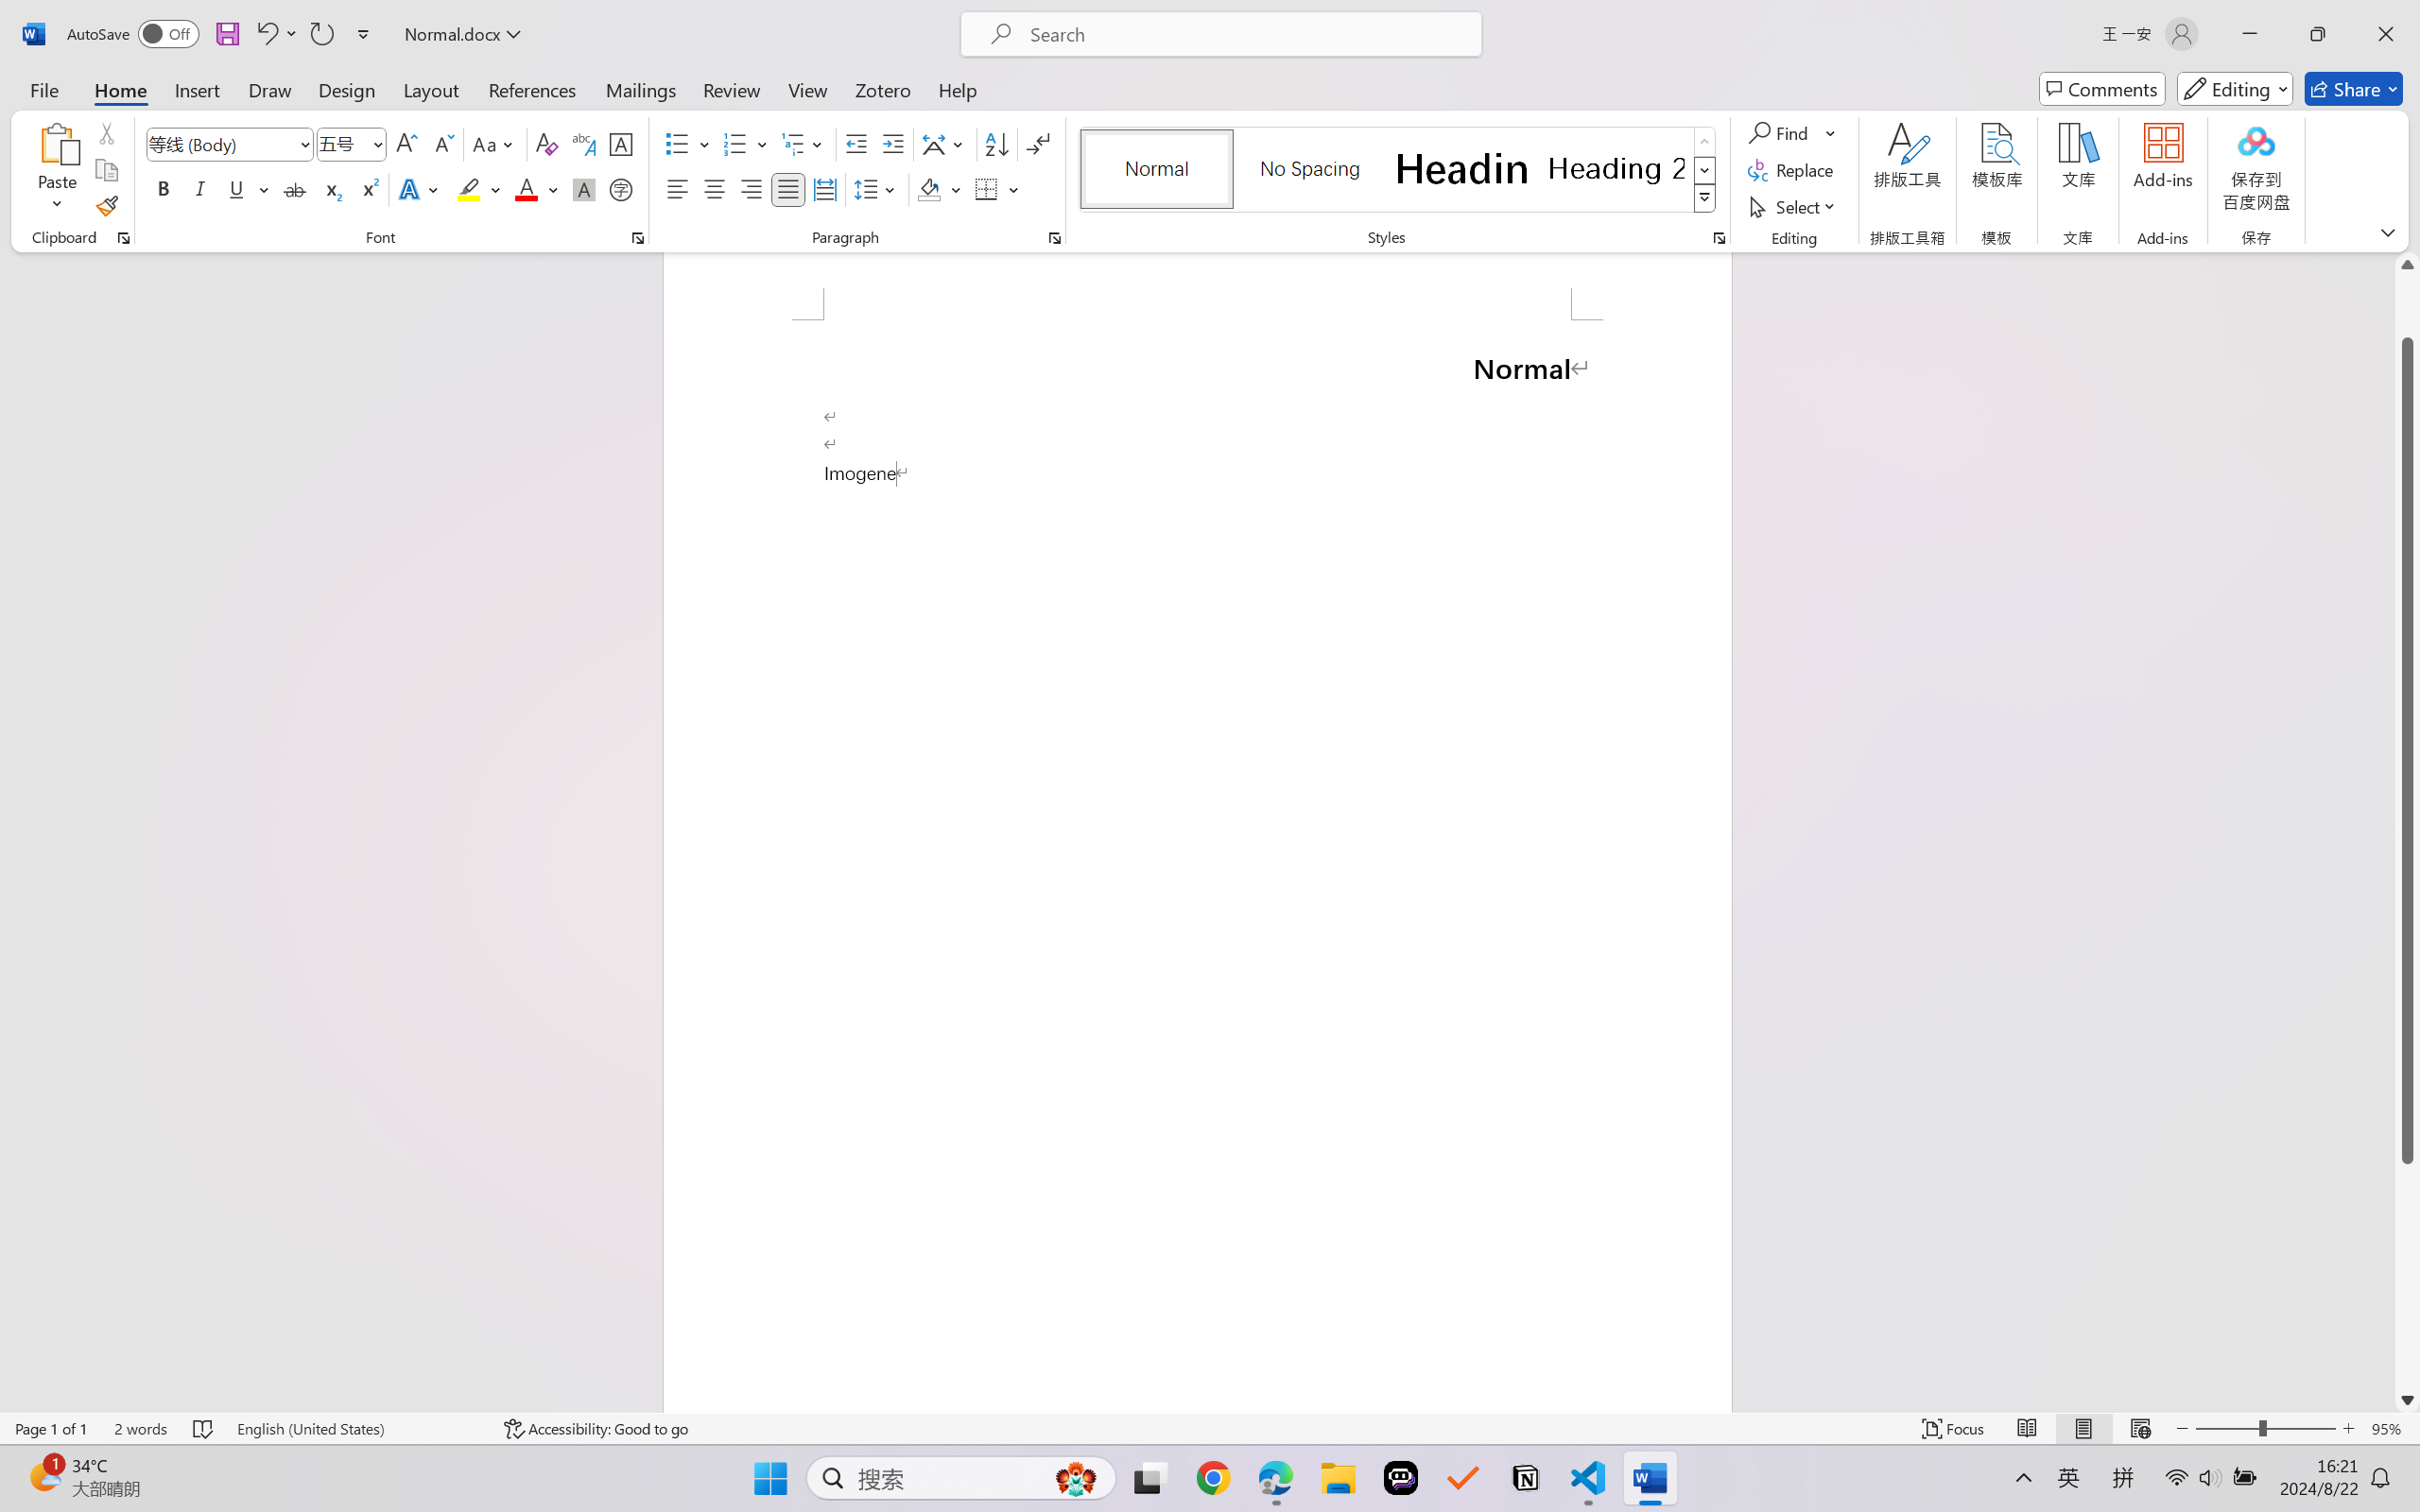  Describe the element at coordinates (677, 189) in the screenshot. I see `Align Left` at that location.